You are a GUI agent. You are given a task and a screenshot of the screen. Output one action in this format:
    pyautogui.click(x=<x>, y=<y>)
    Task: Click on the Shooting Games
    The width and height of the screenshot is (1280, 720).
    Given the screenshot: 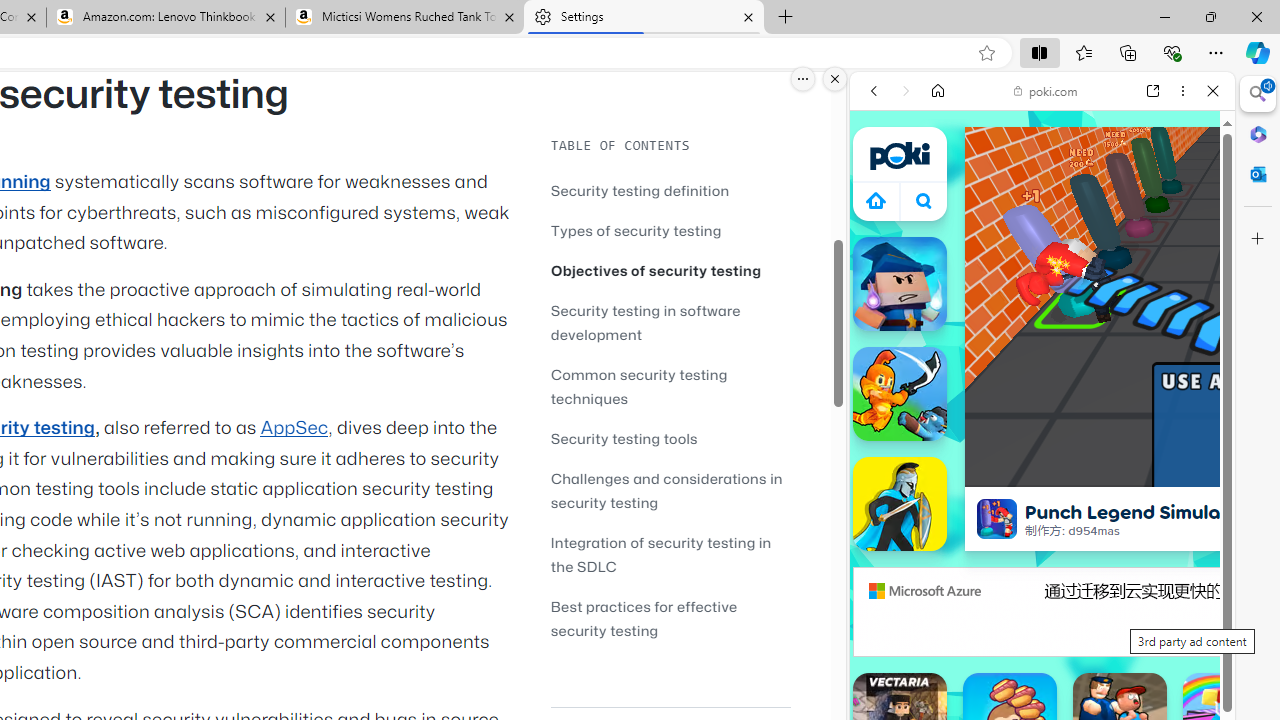 What is the action you would take?
    pyautogui.click(x=1042, y=518)
    